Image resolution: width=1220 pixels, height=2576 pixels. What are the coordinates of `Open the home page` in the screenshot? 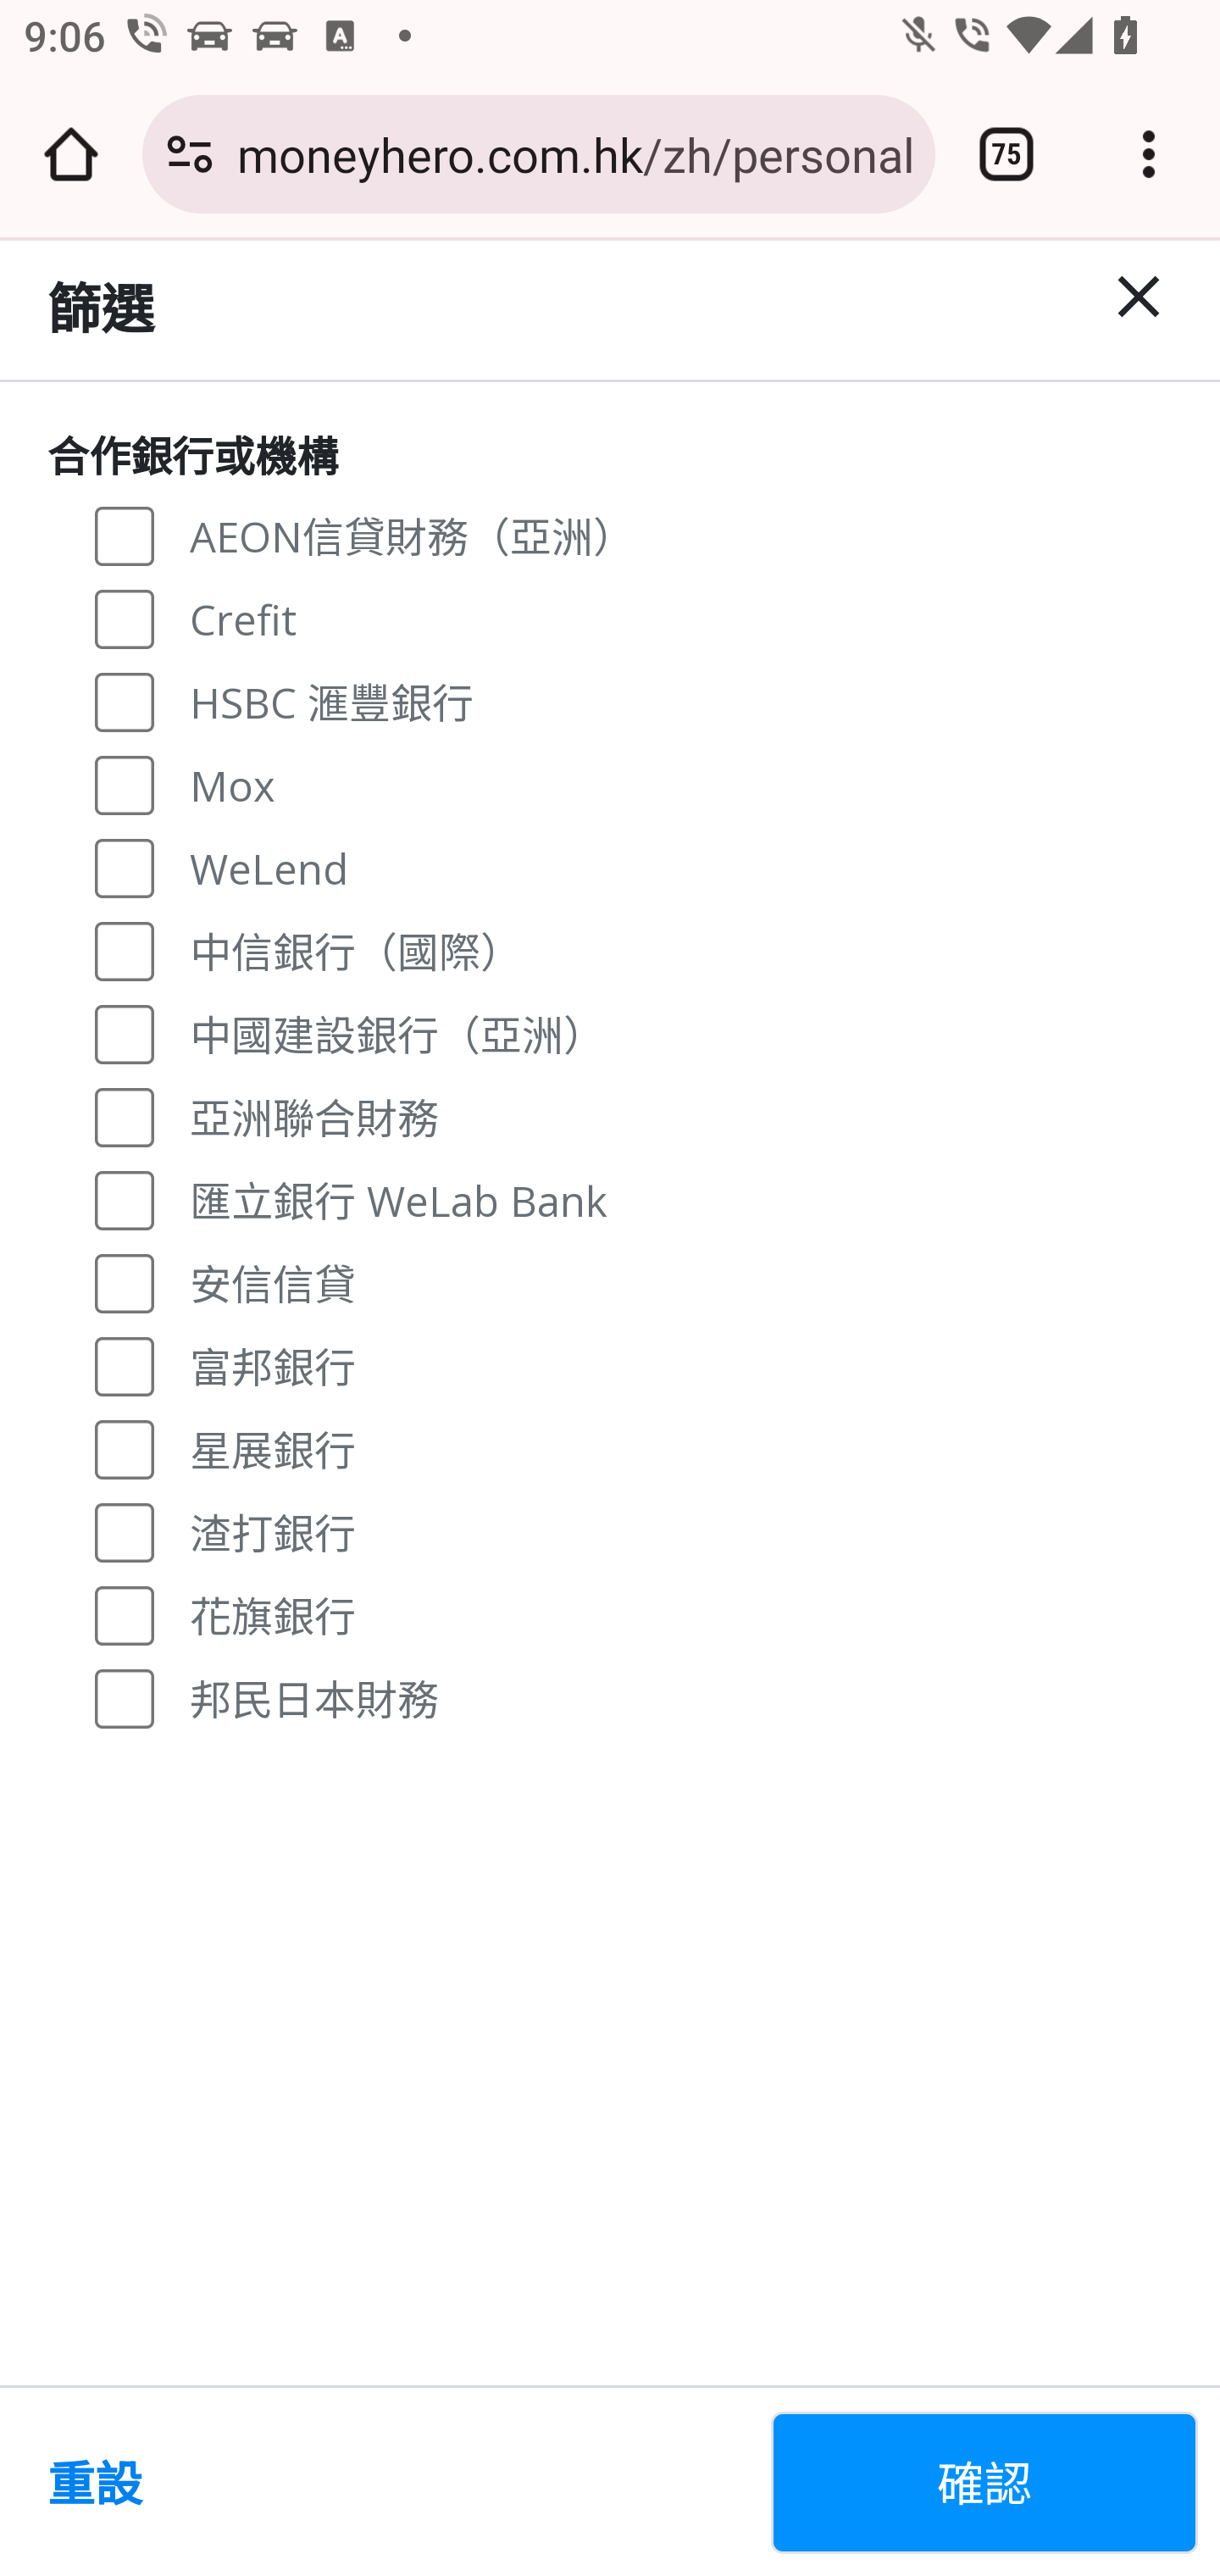 It's located at (71, 154).